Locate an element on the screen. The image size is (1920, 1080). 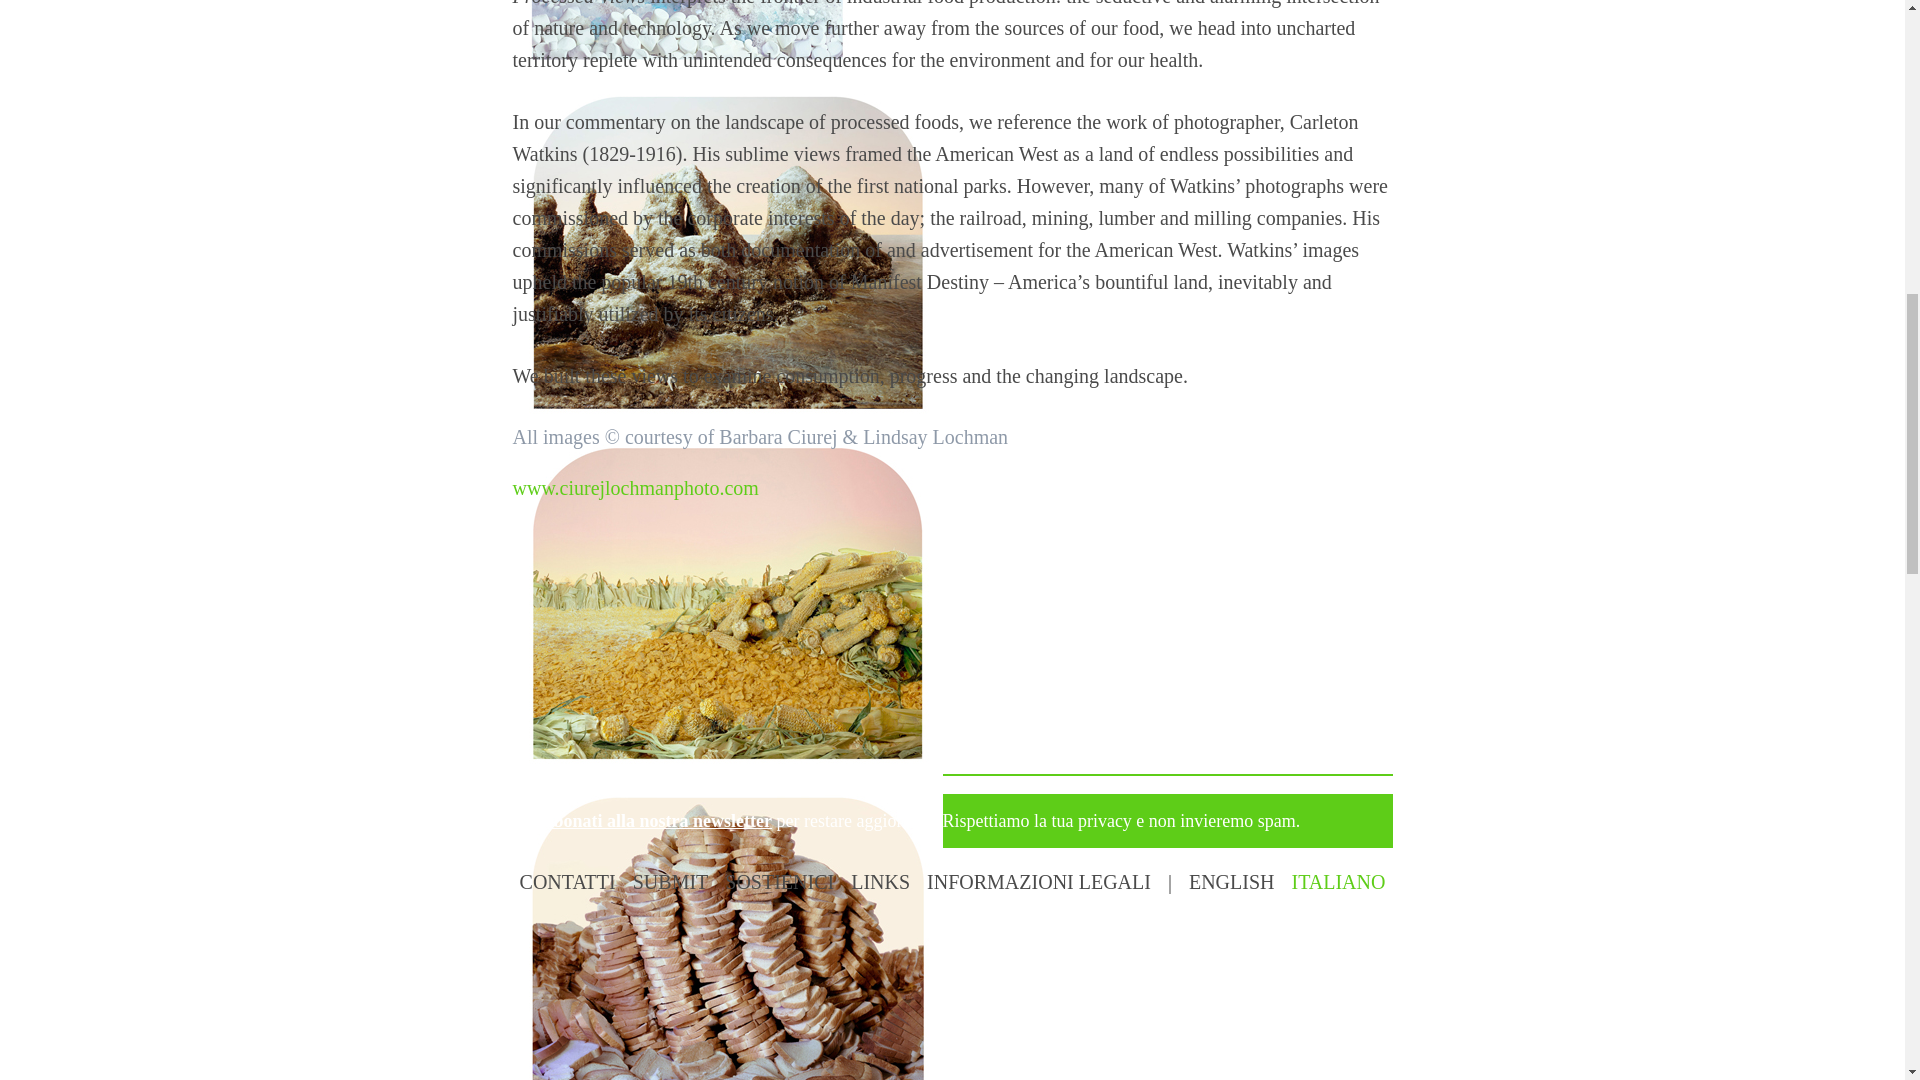
Abbonati alla nostra newsletter is located at coordinates (650, 820).